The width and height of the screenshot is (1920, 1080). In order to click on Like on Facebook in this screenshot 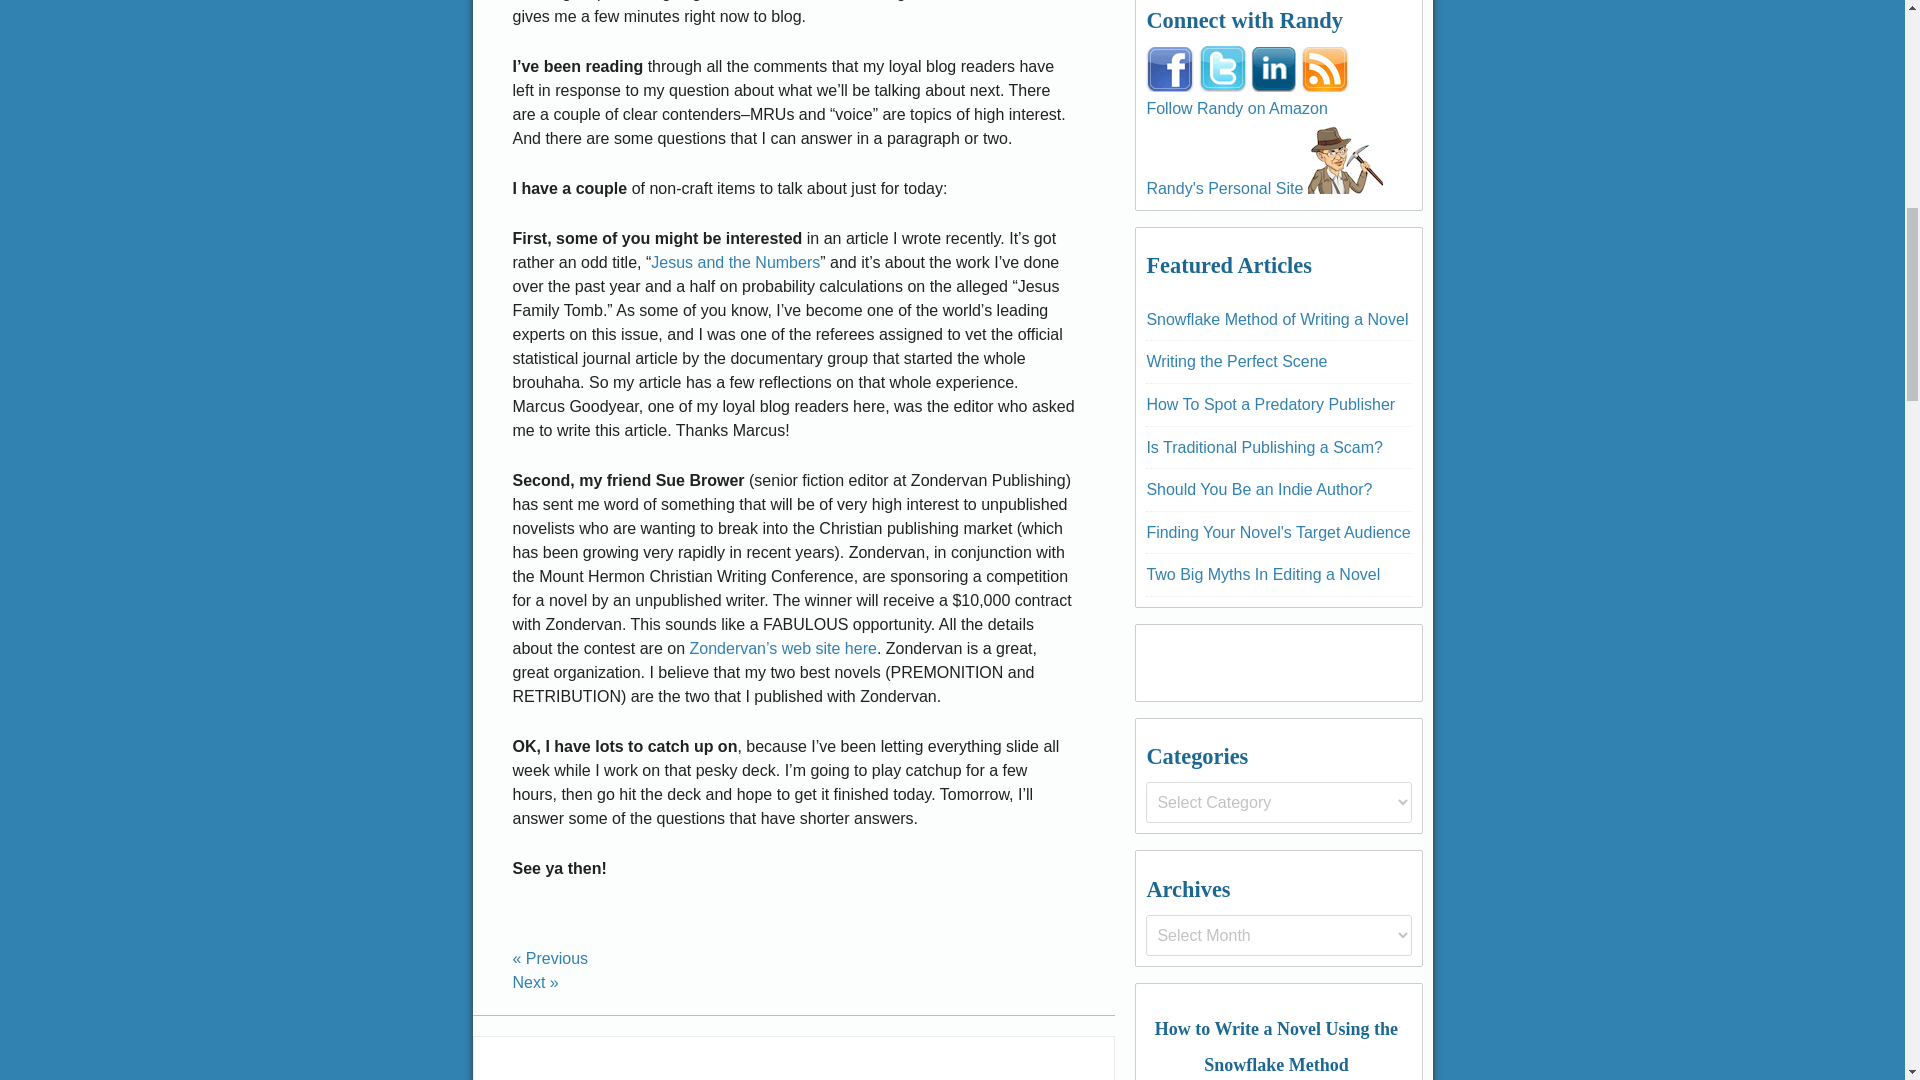, I will do `click(1170, 69)`.